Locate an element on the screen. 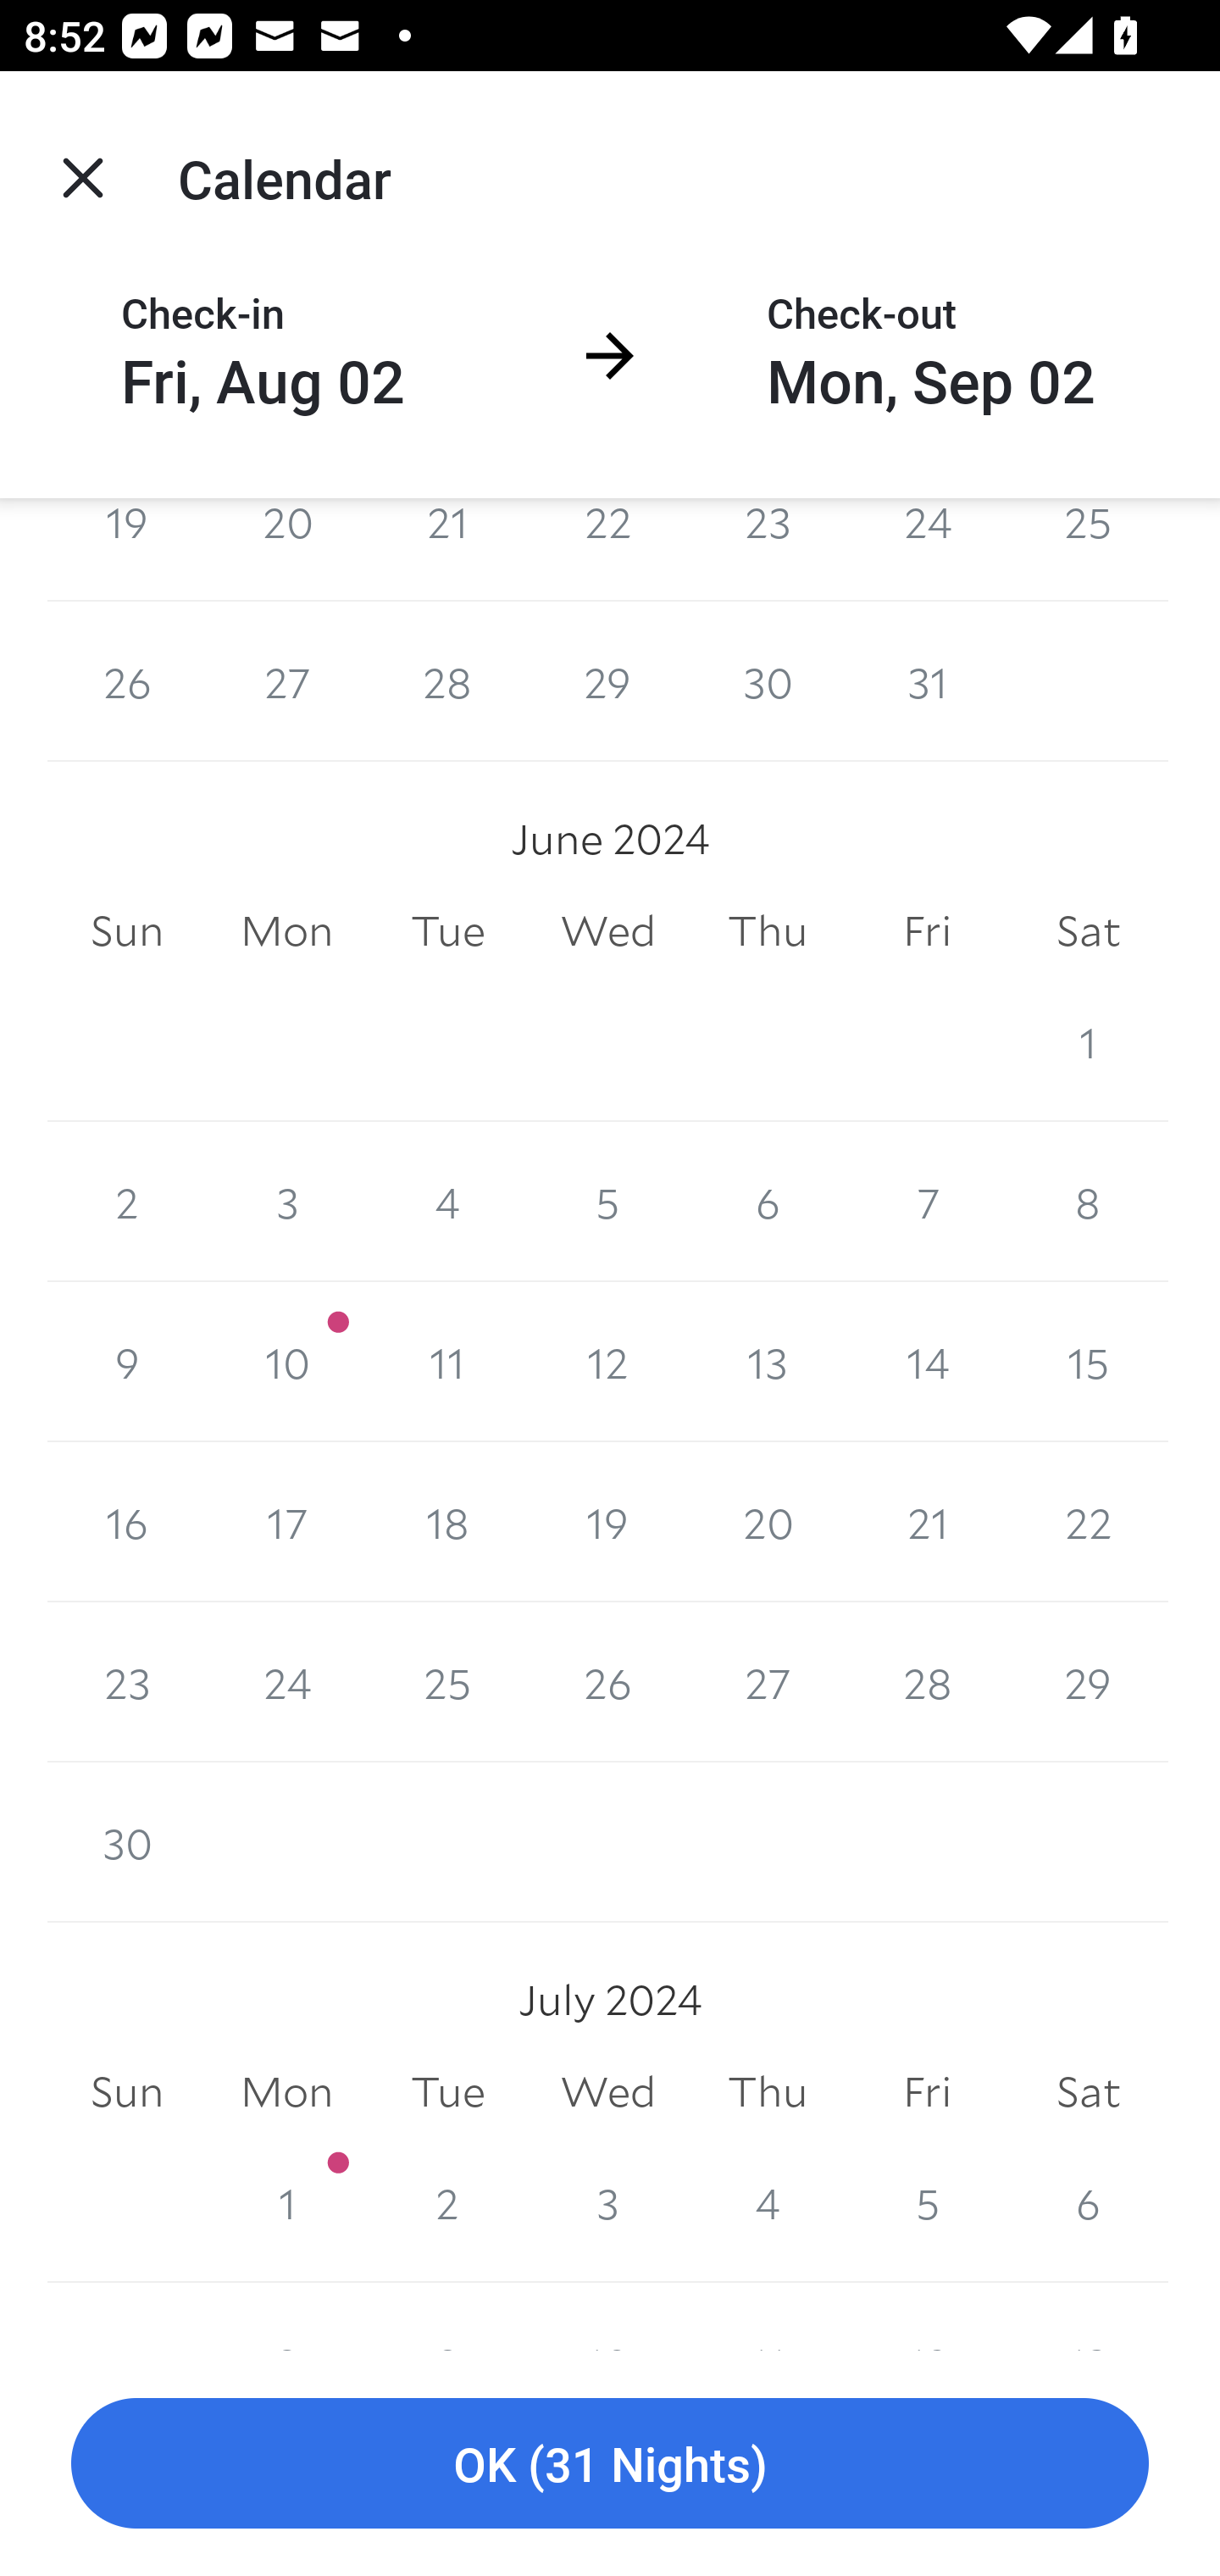 The height and width of the screenshot is (2576, 1220). 25 25 June 2024 is located at coordinates (447, 1681).